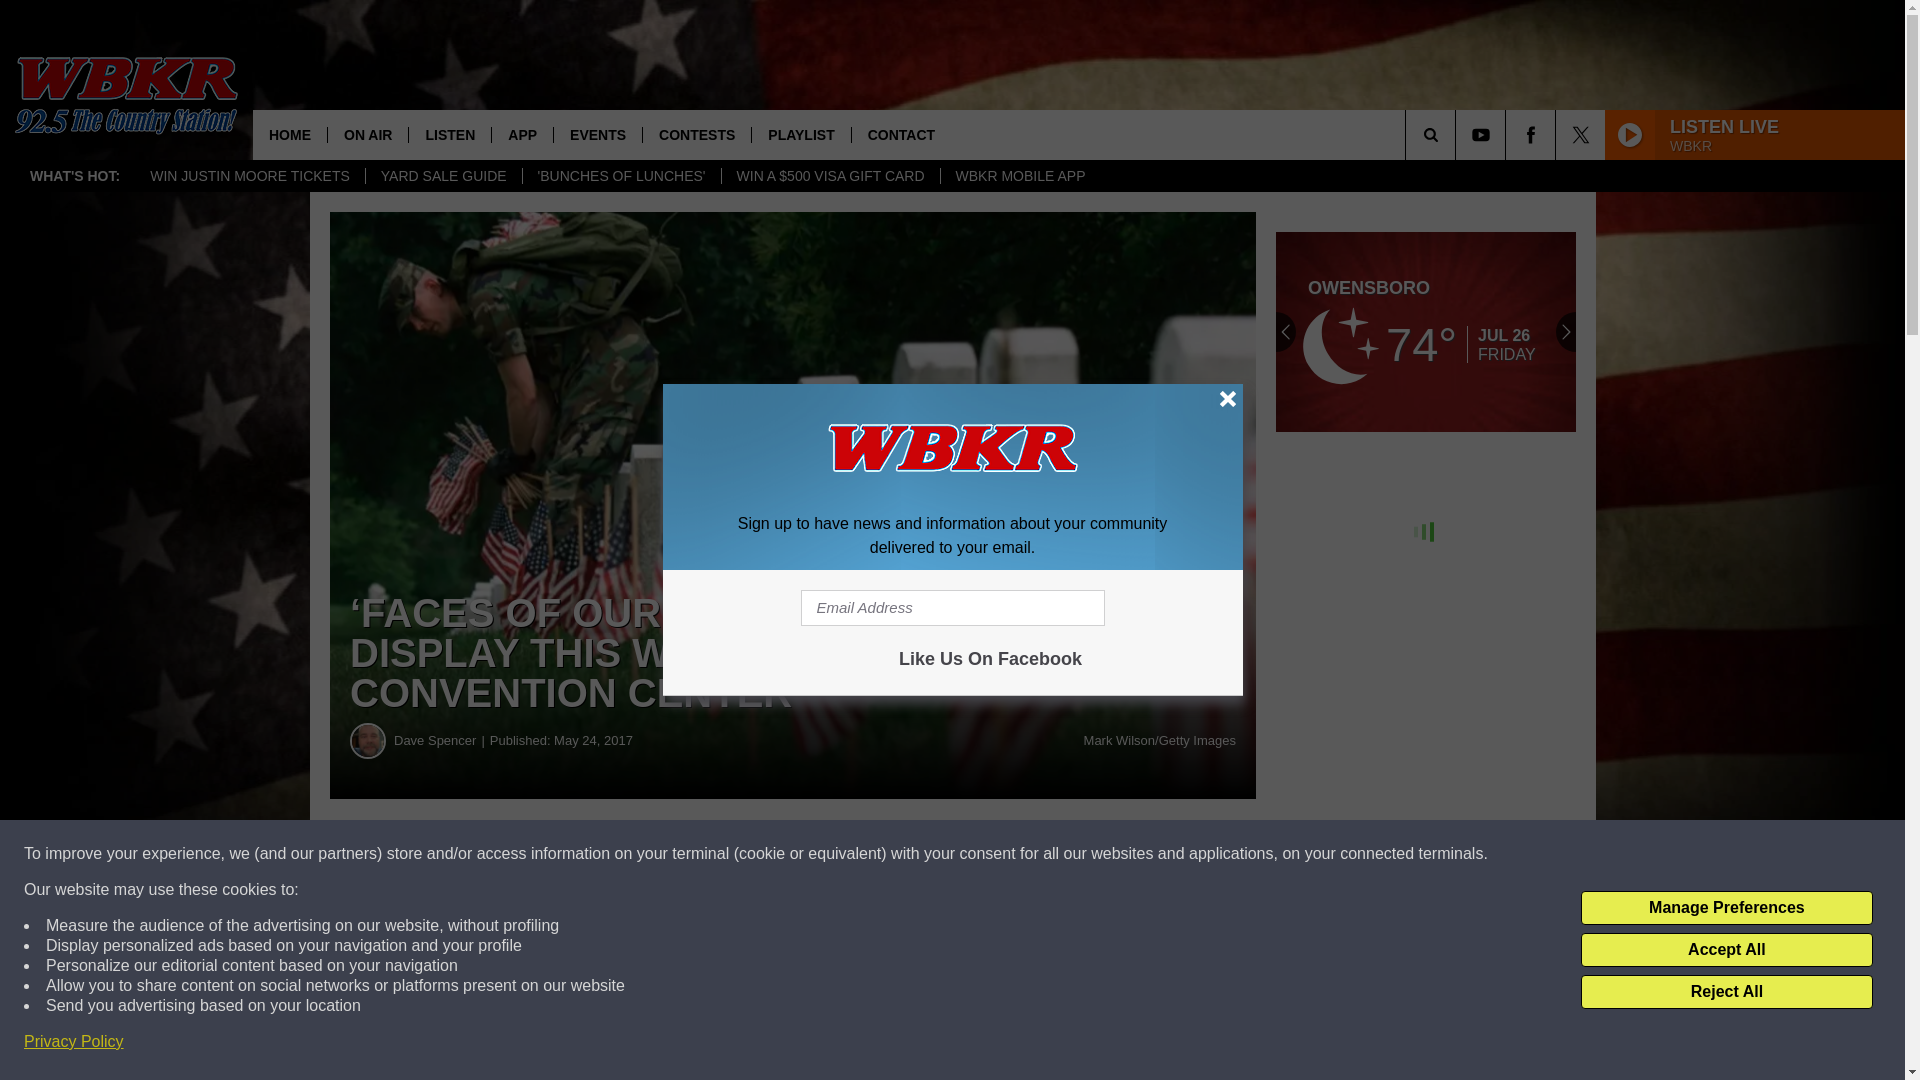 The height and width of the screenshot is (1080, 1920). Describe the element at coordinates (290, 134) in the screenshot. I see `HOME` at that location.